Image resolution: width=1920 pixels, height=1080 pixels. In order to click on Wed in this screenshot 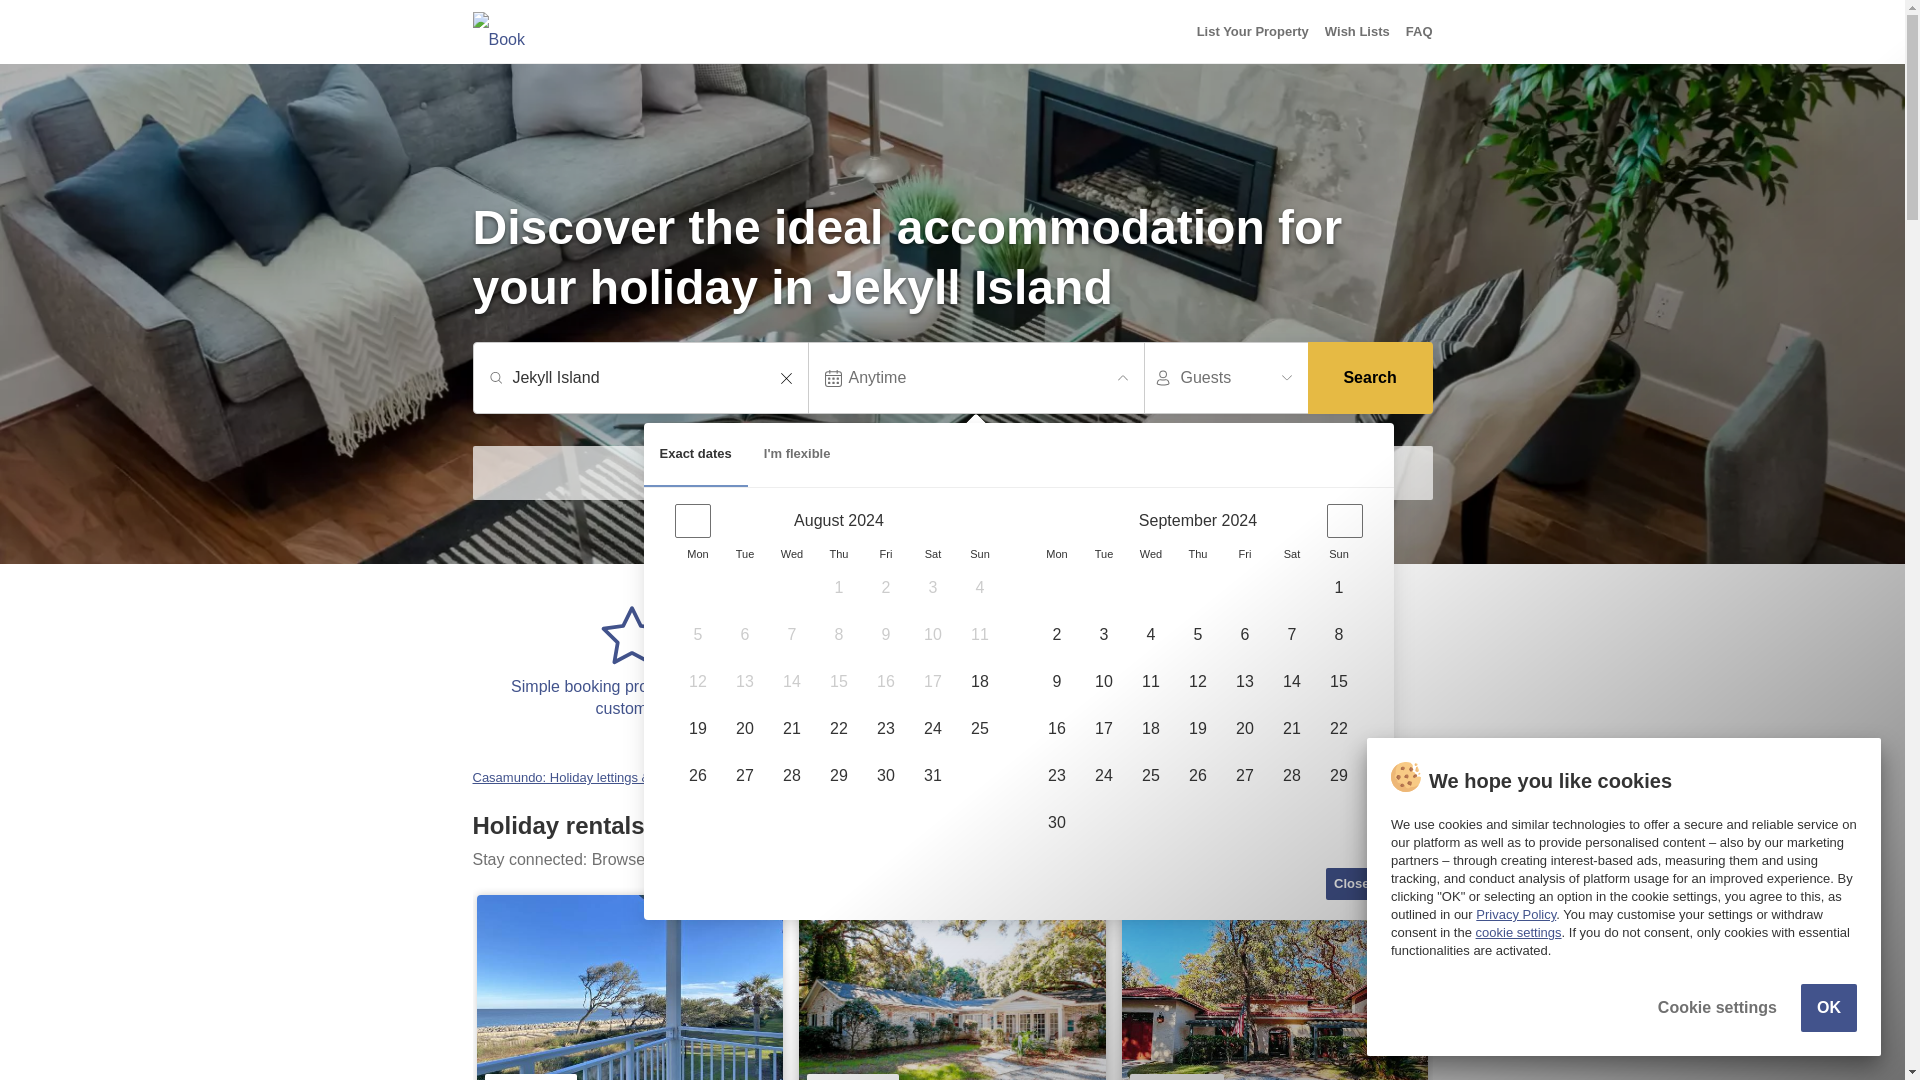, I will do `click(792, 554)`.